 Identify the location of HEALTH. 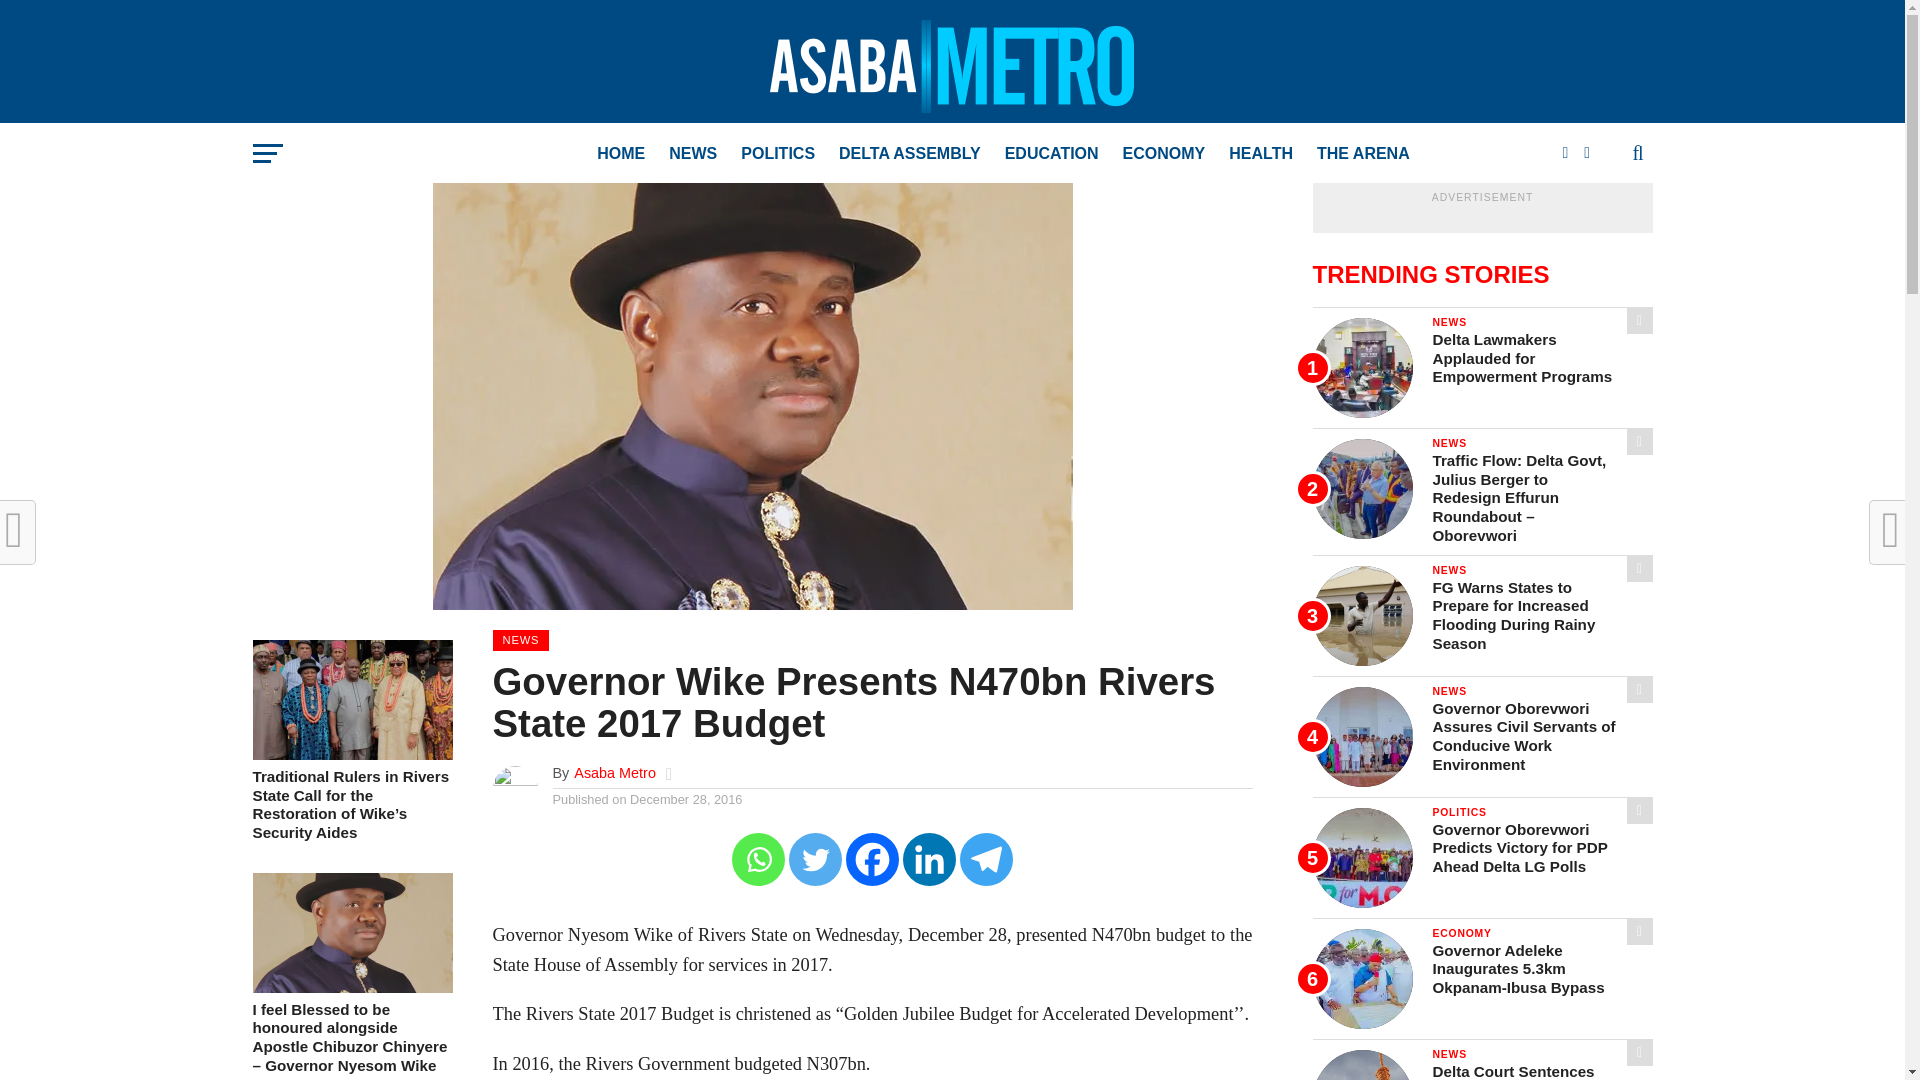
(1261, 154).